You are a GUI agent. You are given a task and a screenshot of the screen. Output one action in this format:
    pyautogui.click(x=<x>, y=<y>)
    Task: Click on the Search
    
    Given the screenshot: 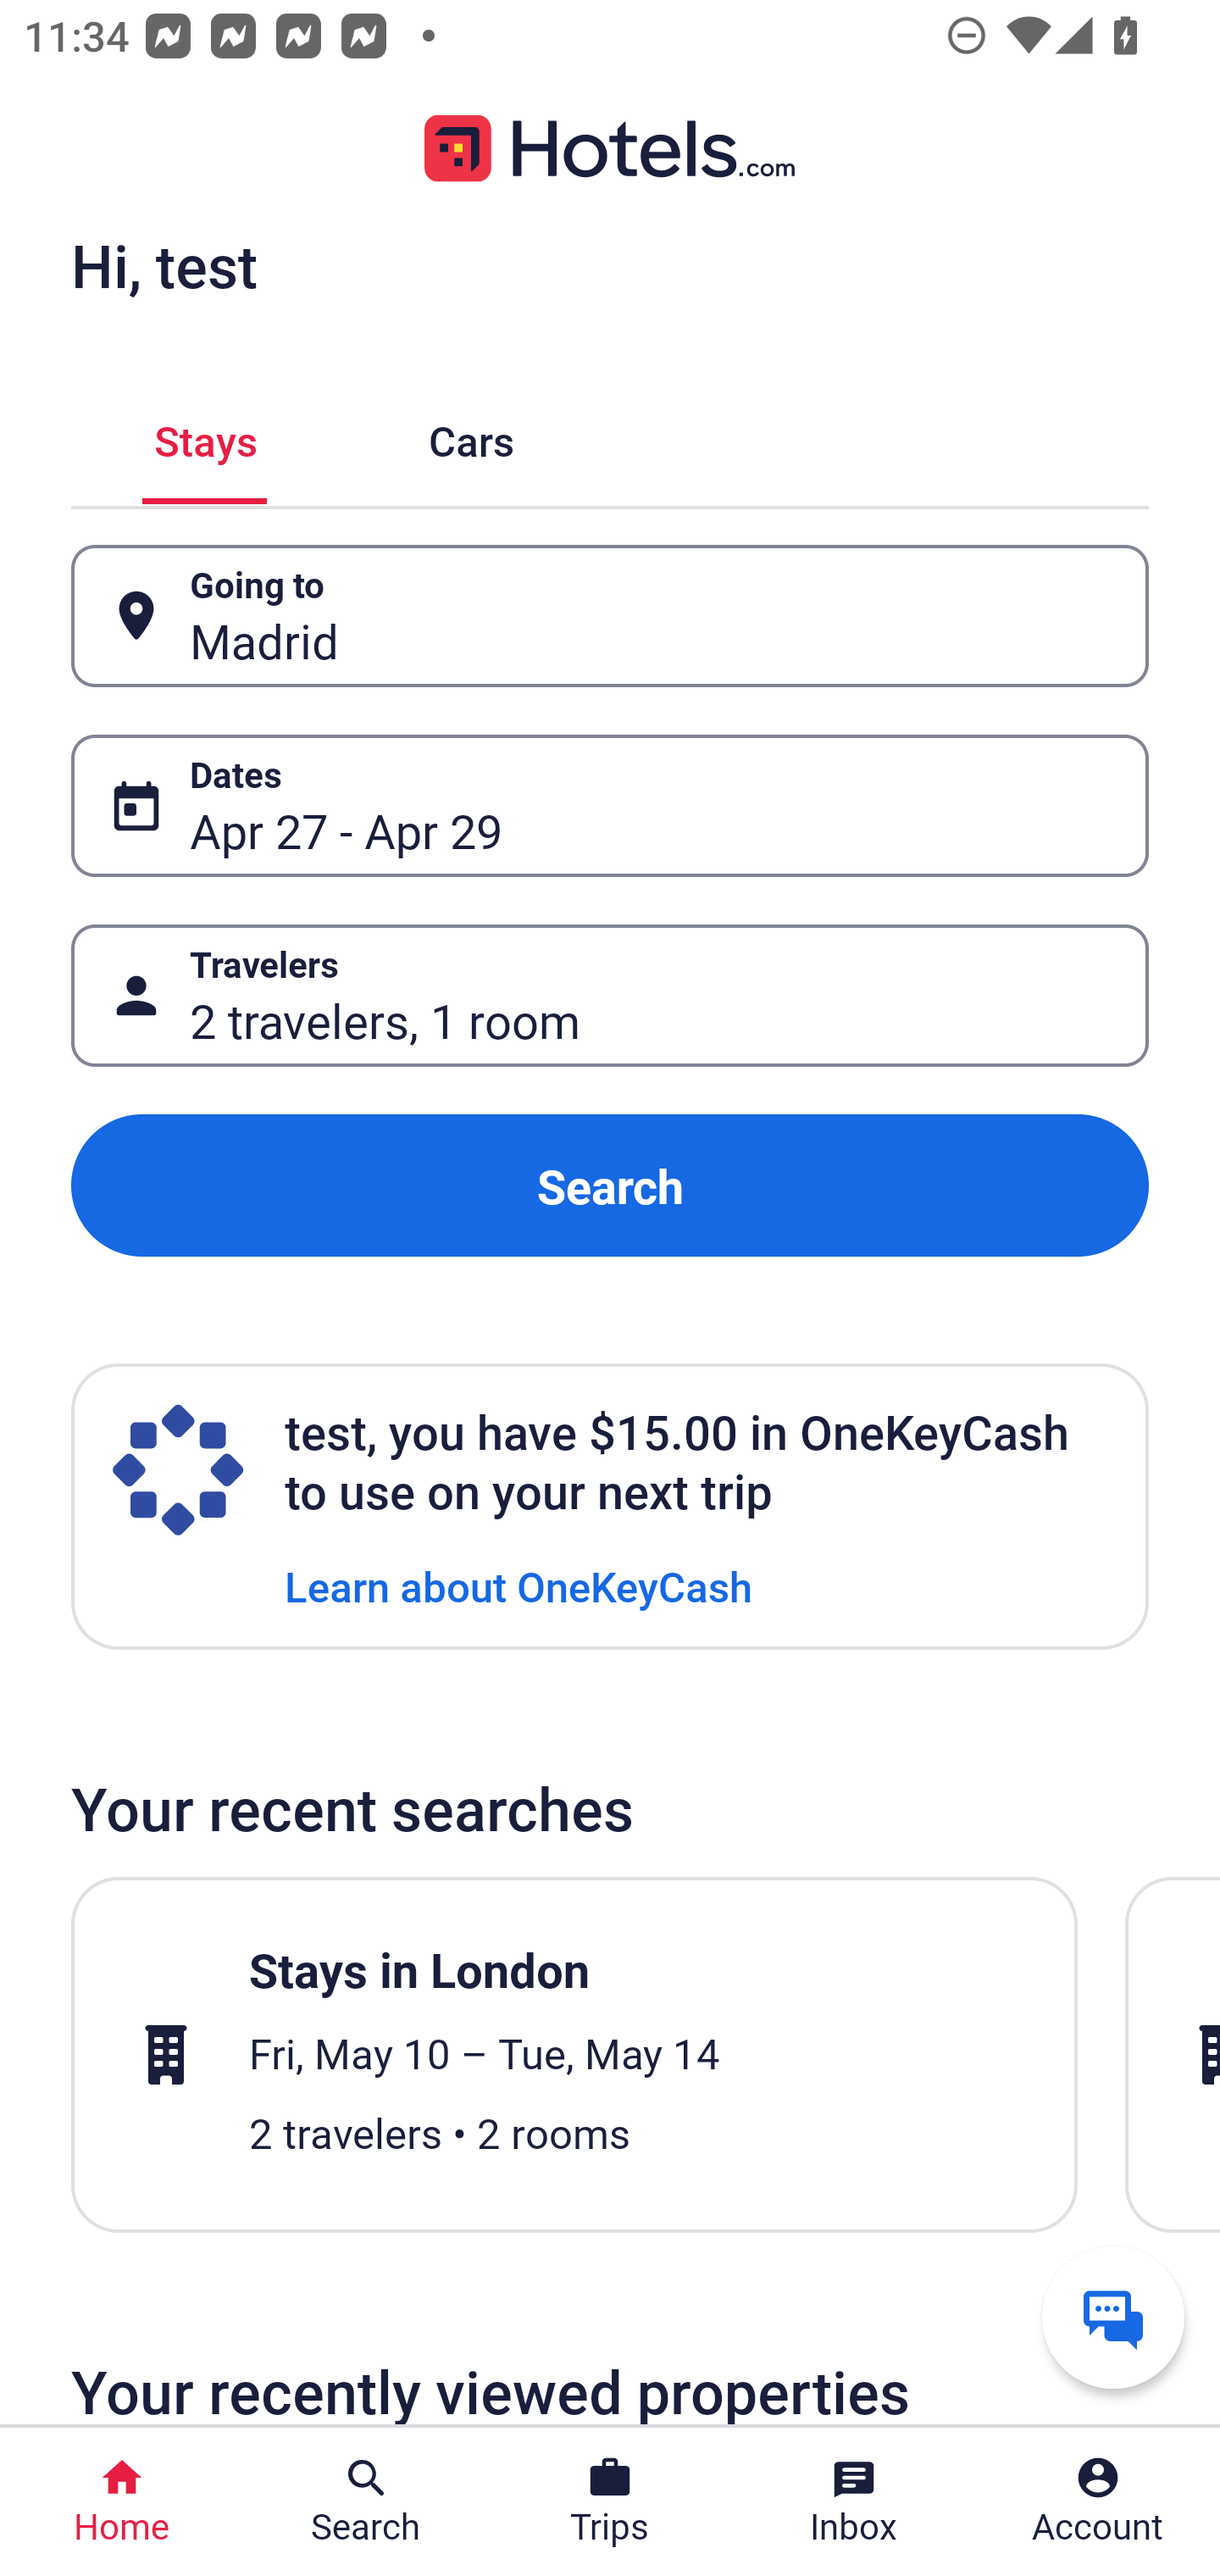 What is the action you would take?
    pyautogui.click(x=610, y=1186)
    